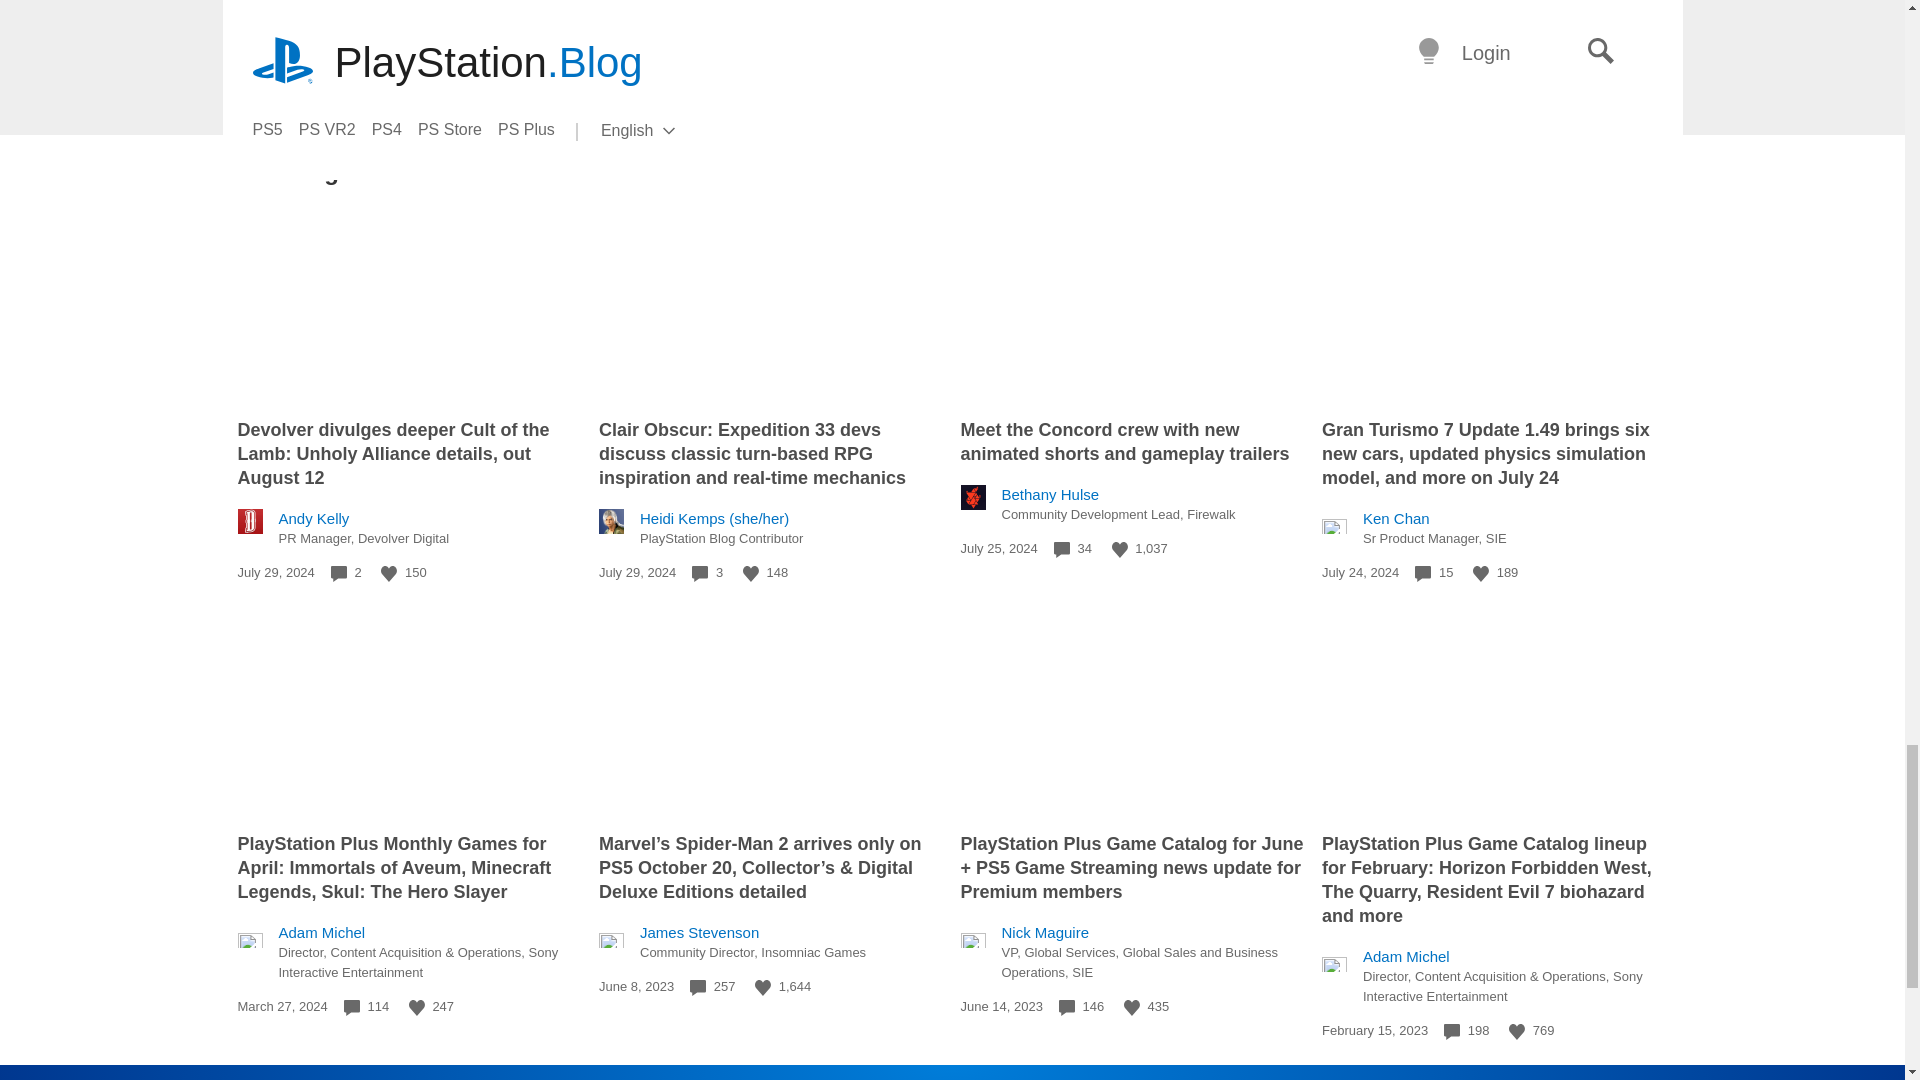 This screenshot has height=1080, width=1920. I want to click on Like this, so click(750, 574).